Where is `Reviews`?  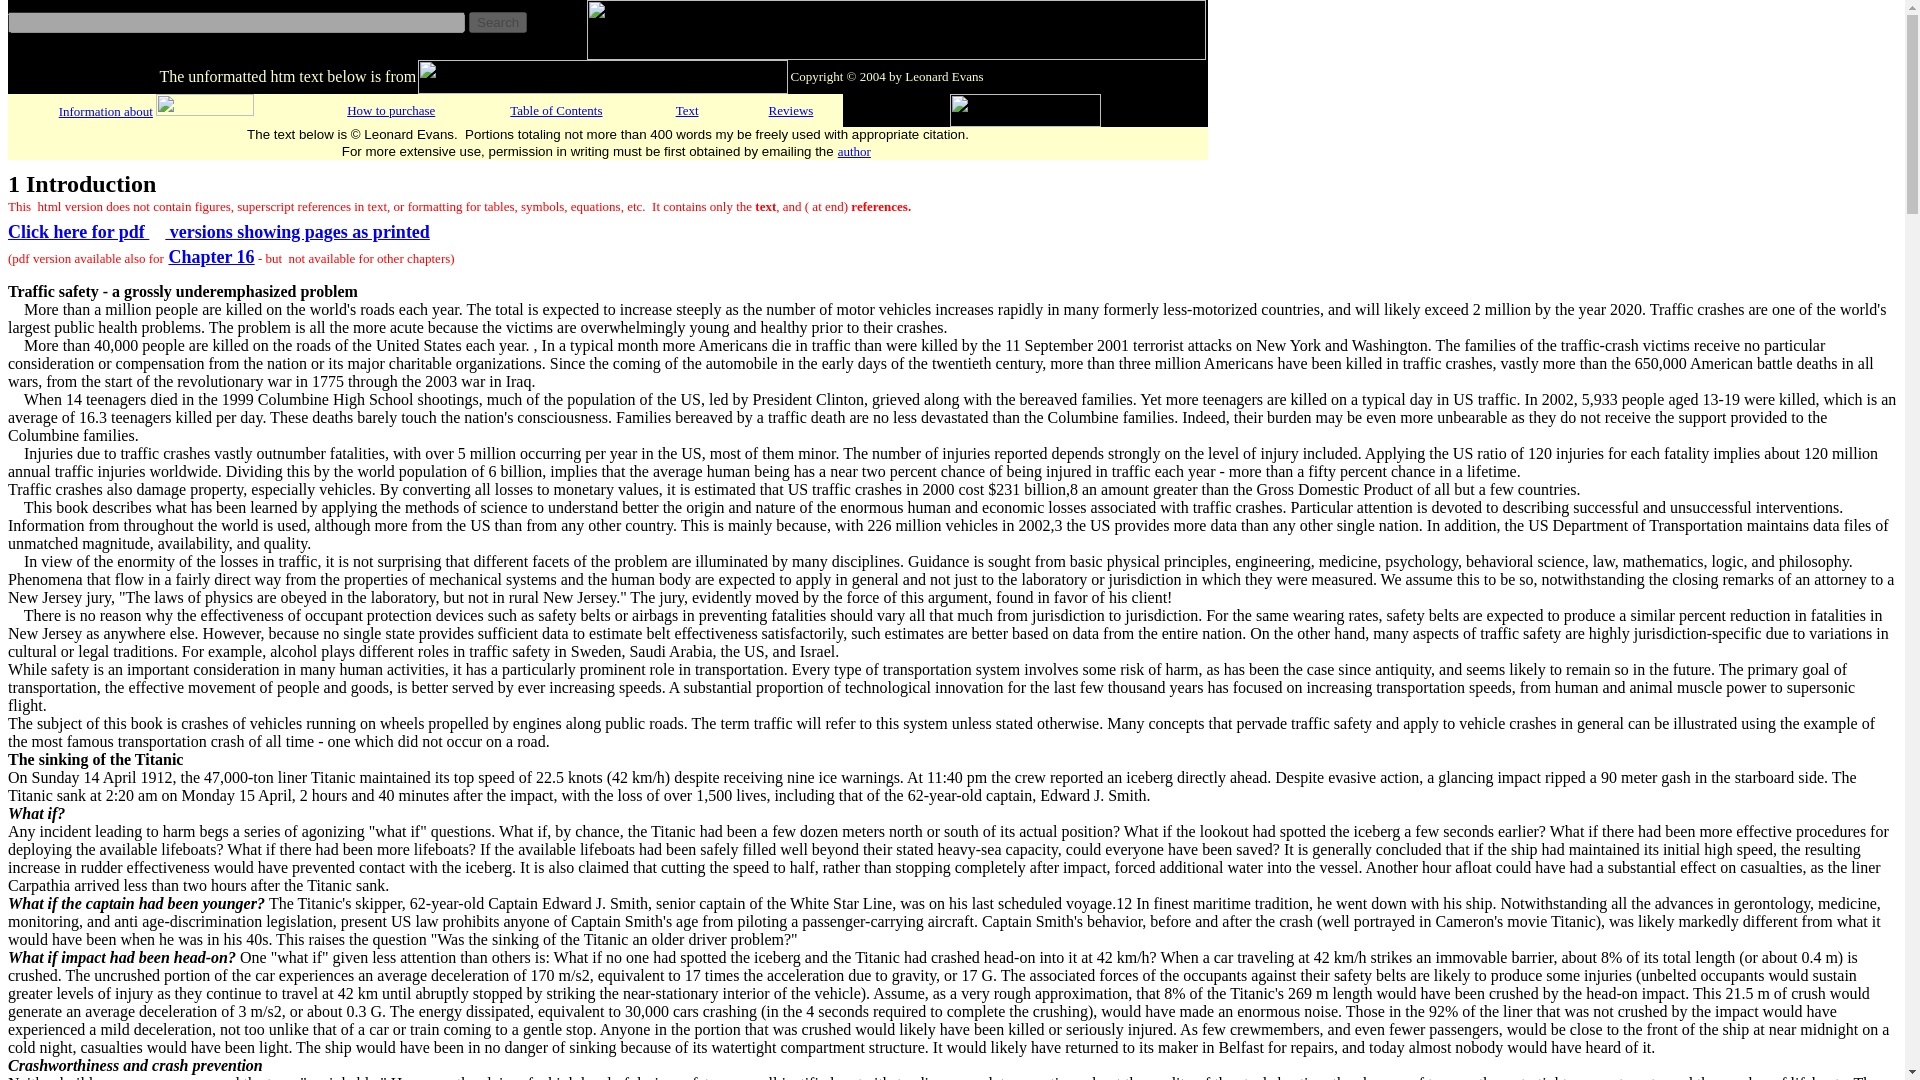
Reviews is located at coordinates (792, 108).